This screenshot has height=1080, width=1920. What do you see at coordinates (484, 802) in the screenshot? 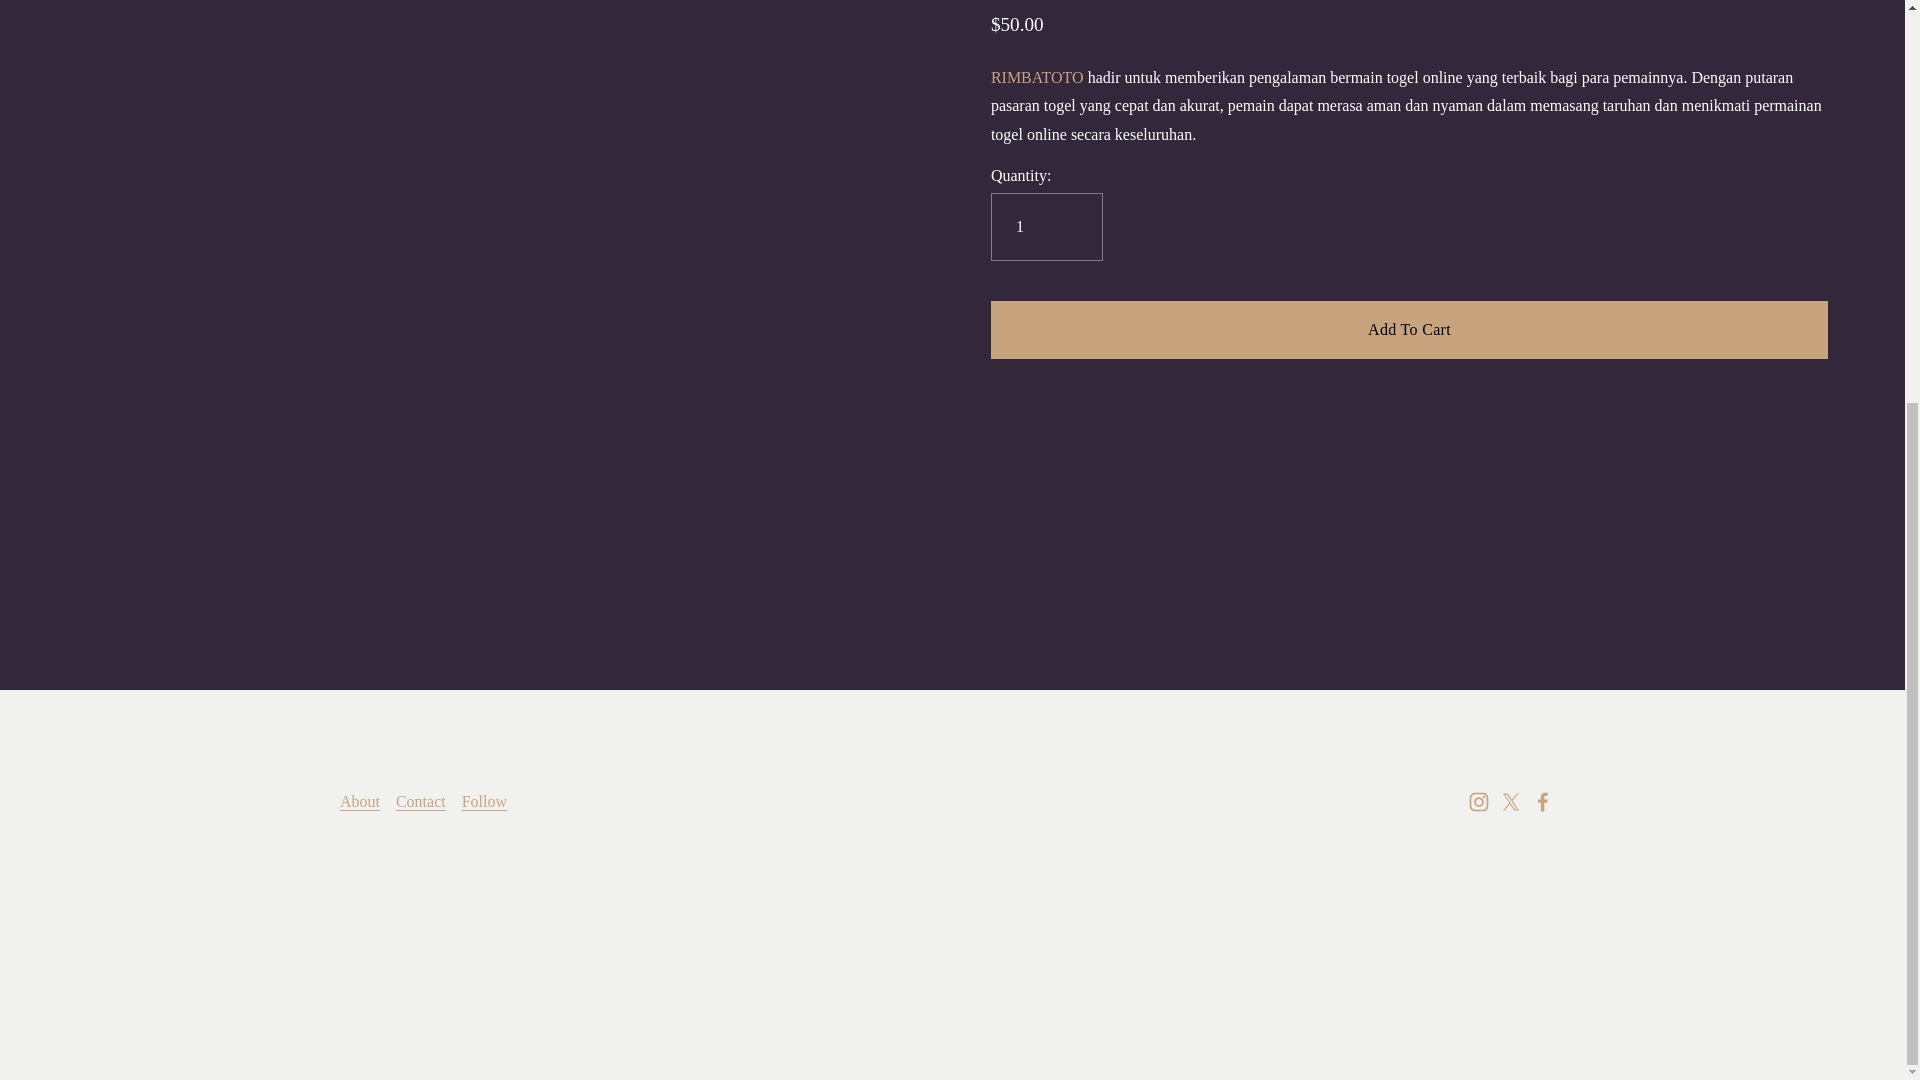
I see `Follow` at bounding box center [484, 802].